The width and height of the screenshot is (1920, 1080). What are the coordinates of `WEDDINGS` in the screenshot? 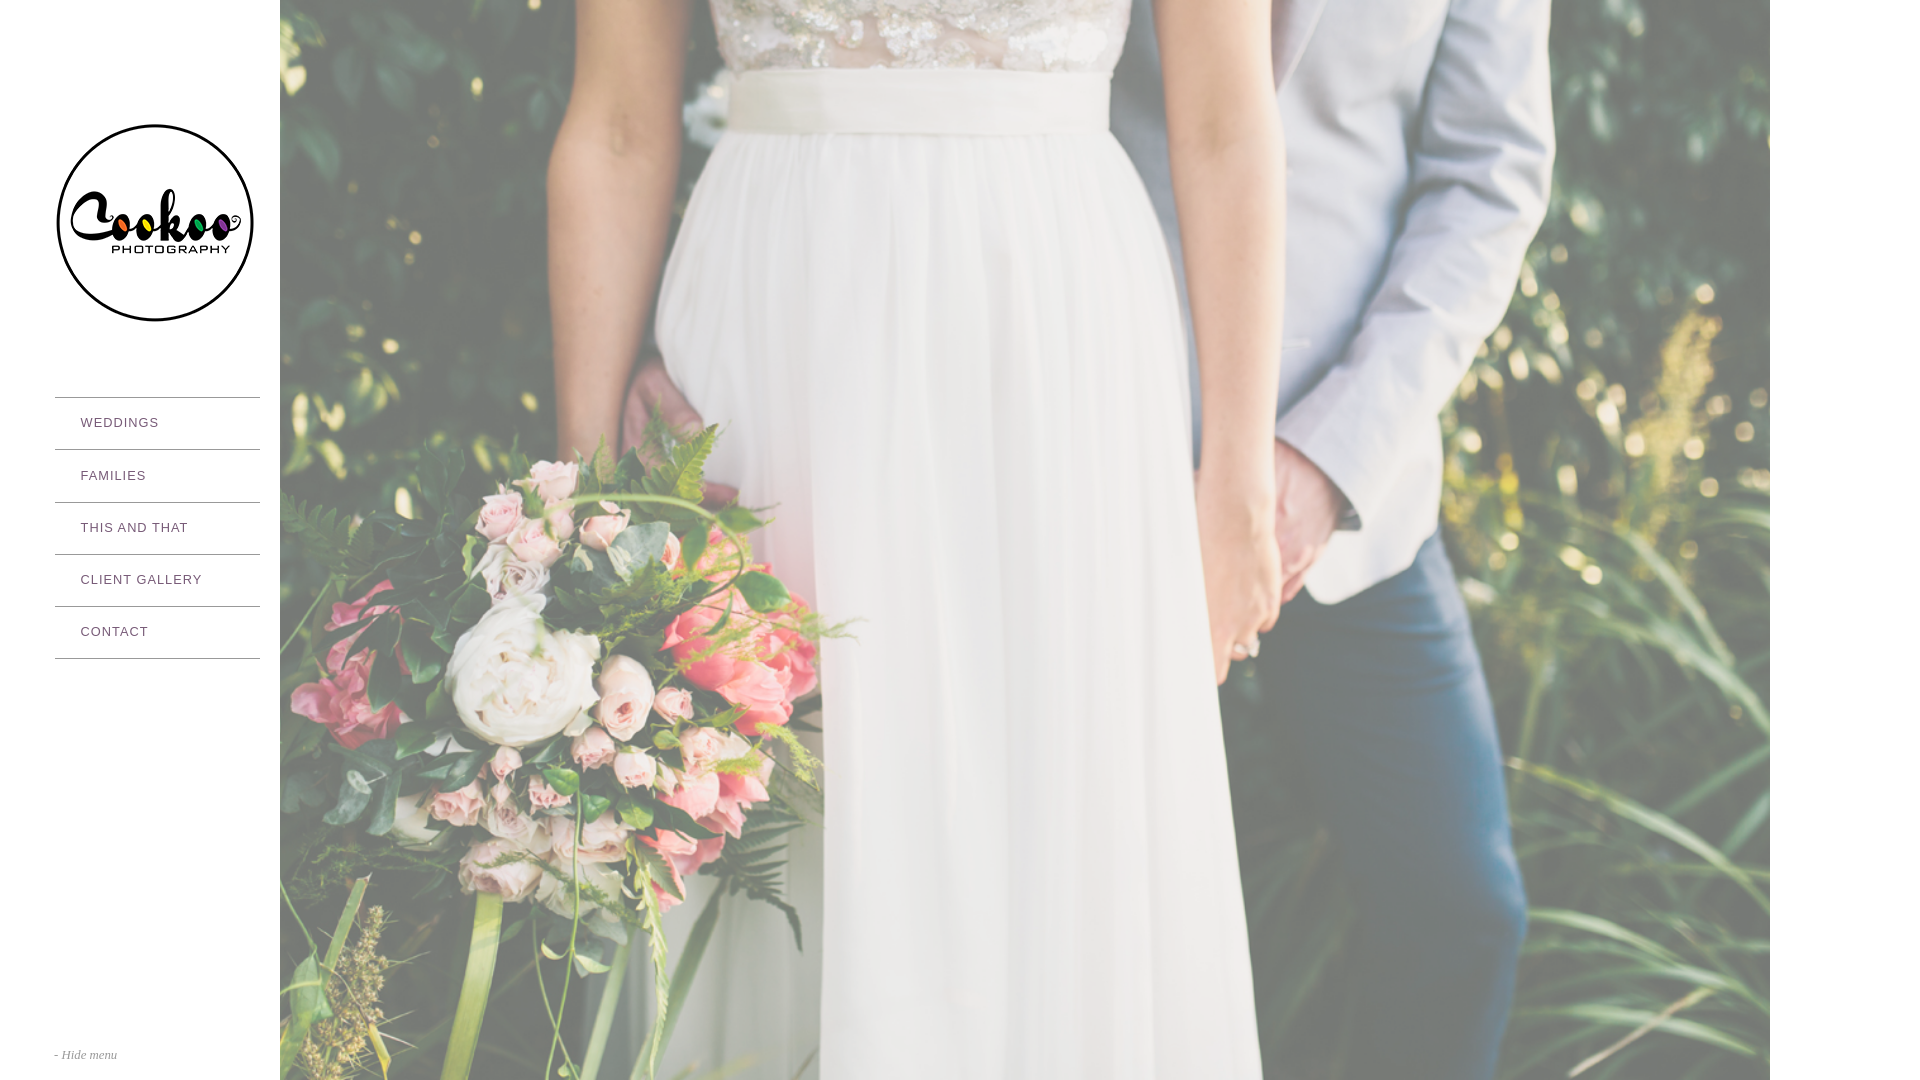 It's located at (158, 423).